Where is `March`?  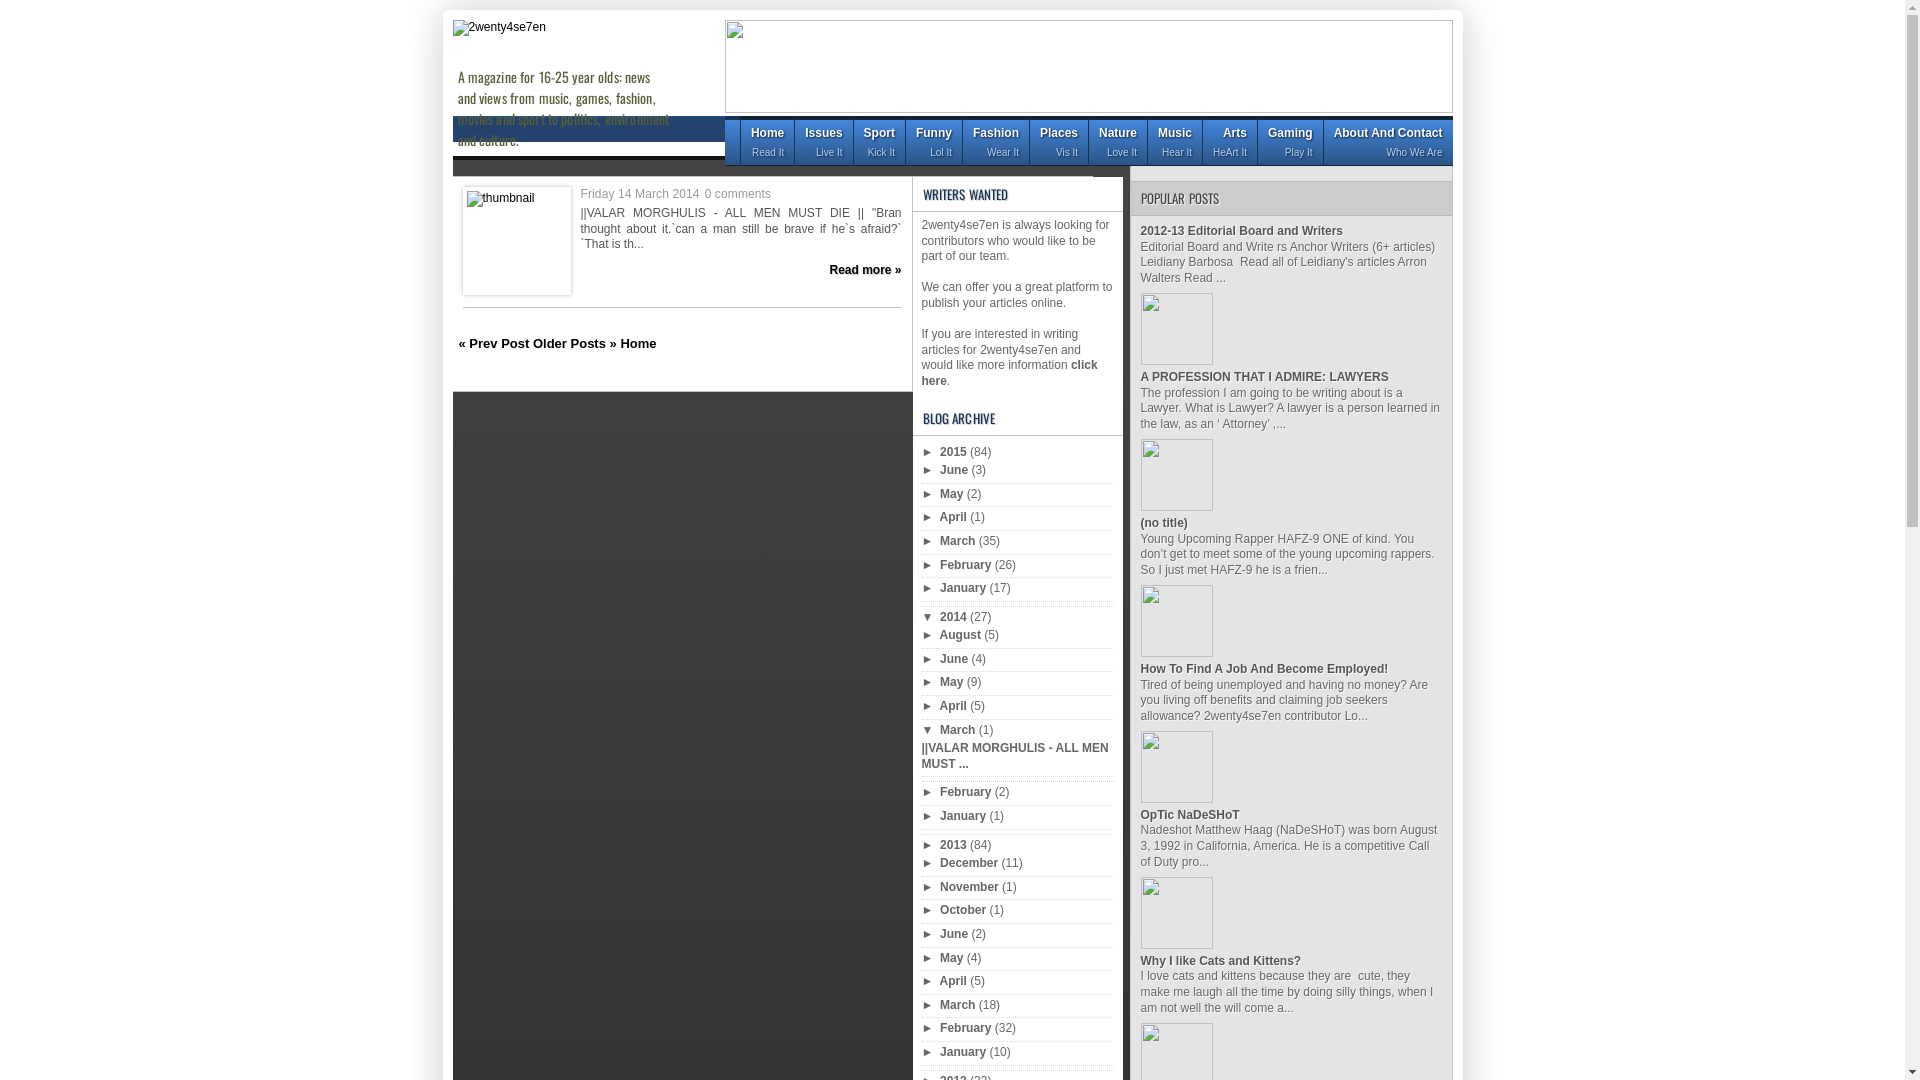 March is located at coordinates (960, 541).